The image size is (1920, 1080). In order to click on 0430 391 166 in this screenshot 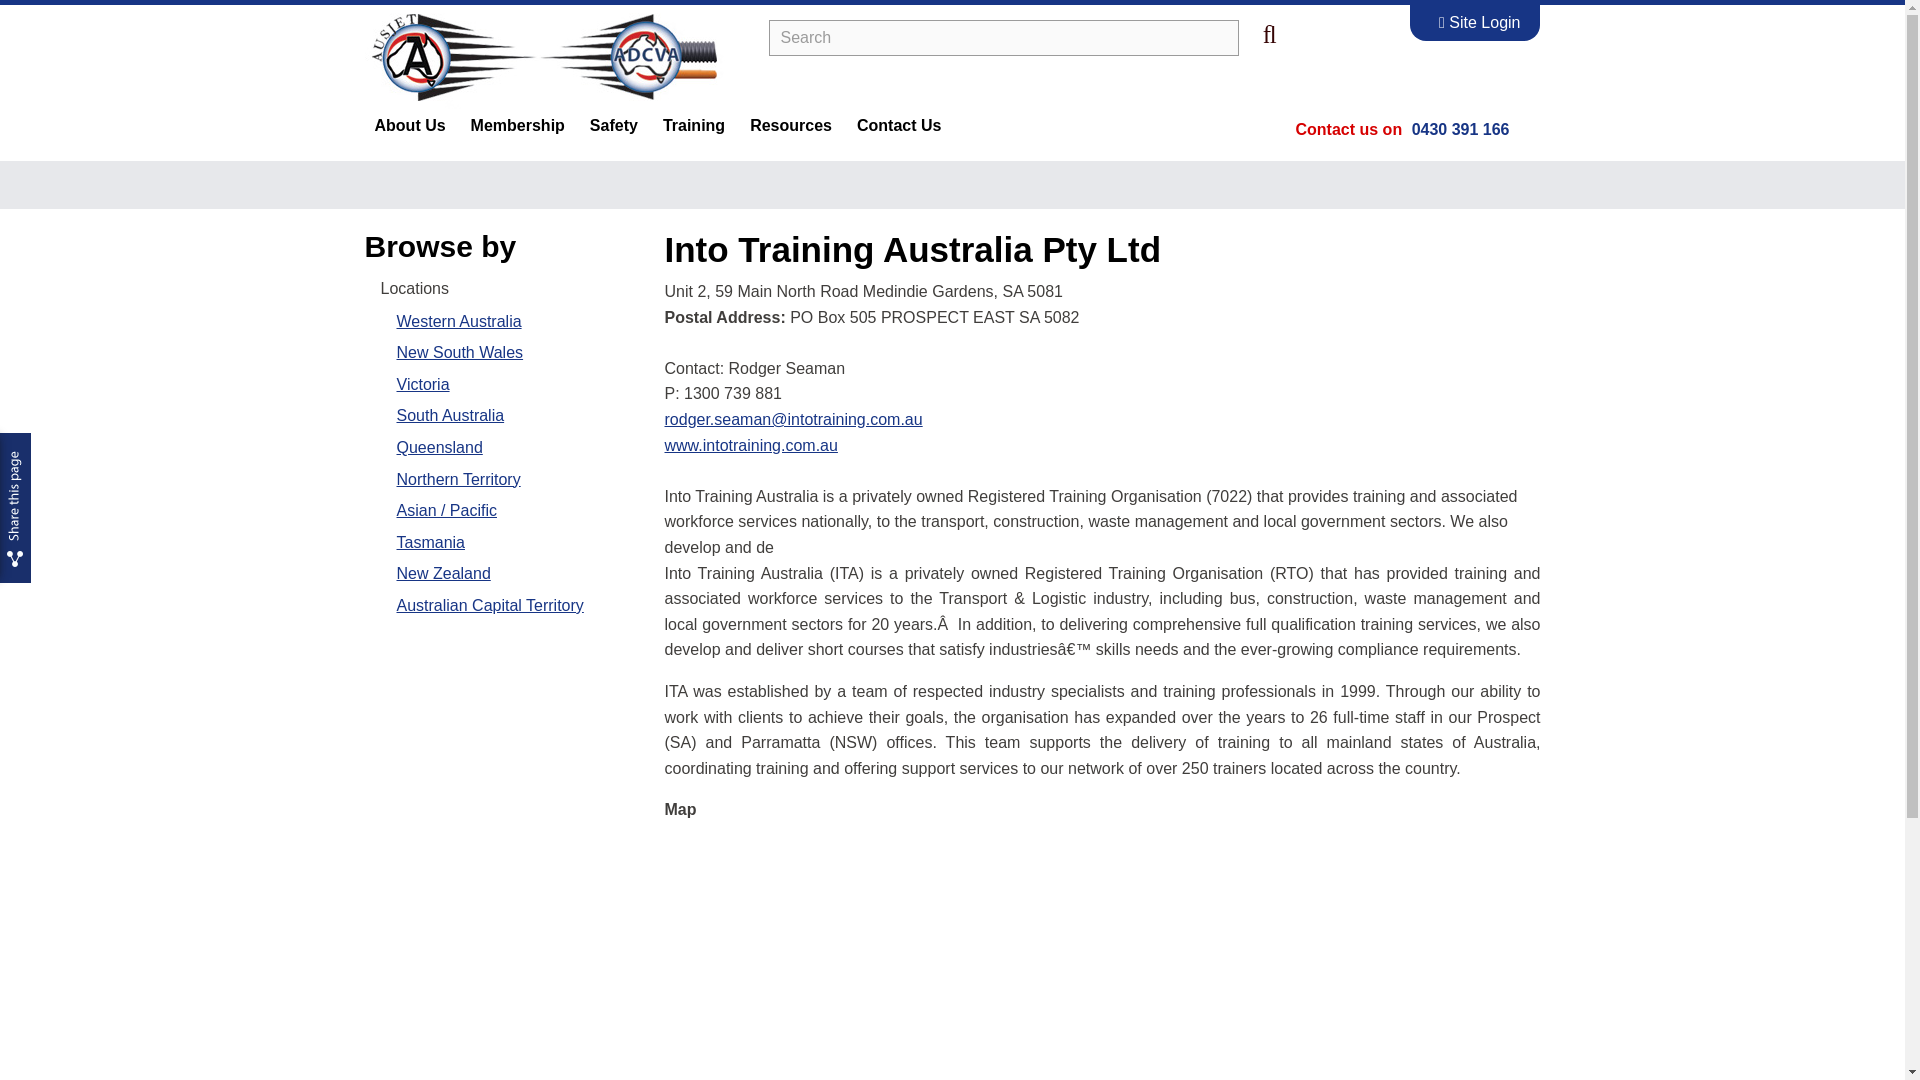, I will do `click(1460, 129)`.